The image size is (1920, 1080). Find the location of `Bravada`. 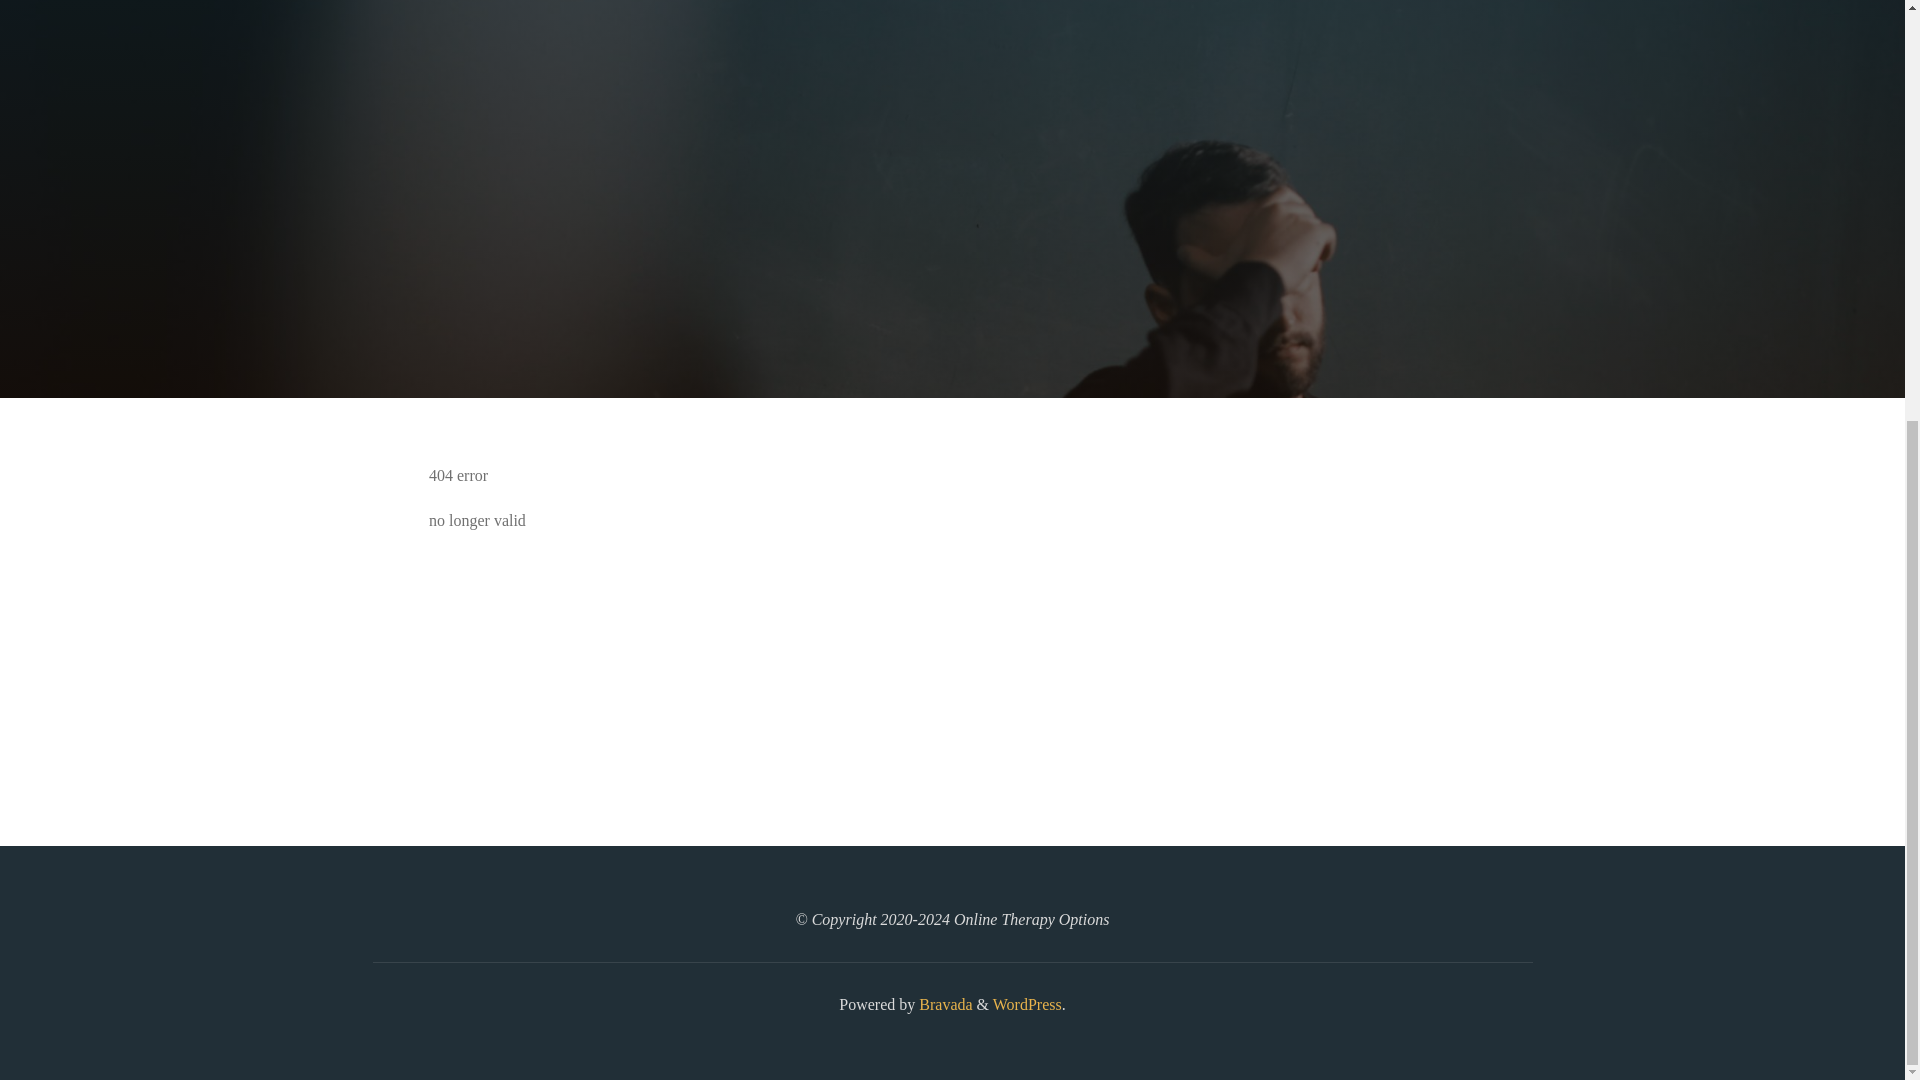

Bravada is located at coordinates (943, 1004).